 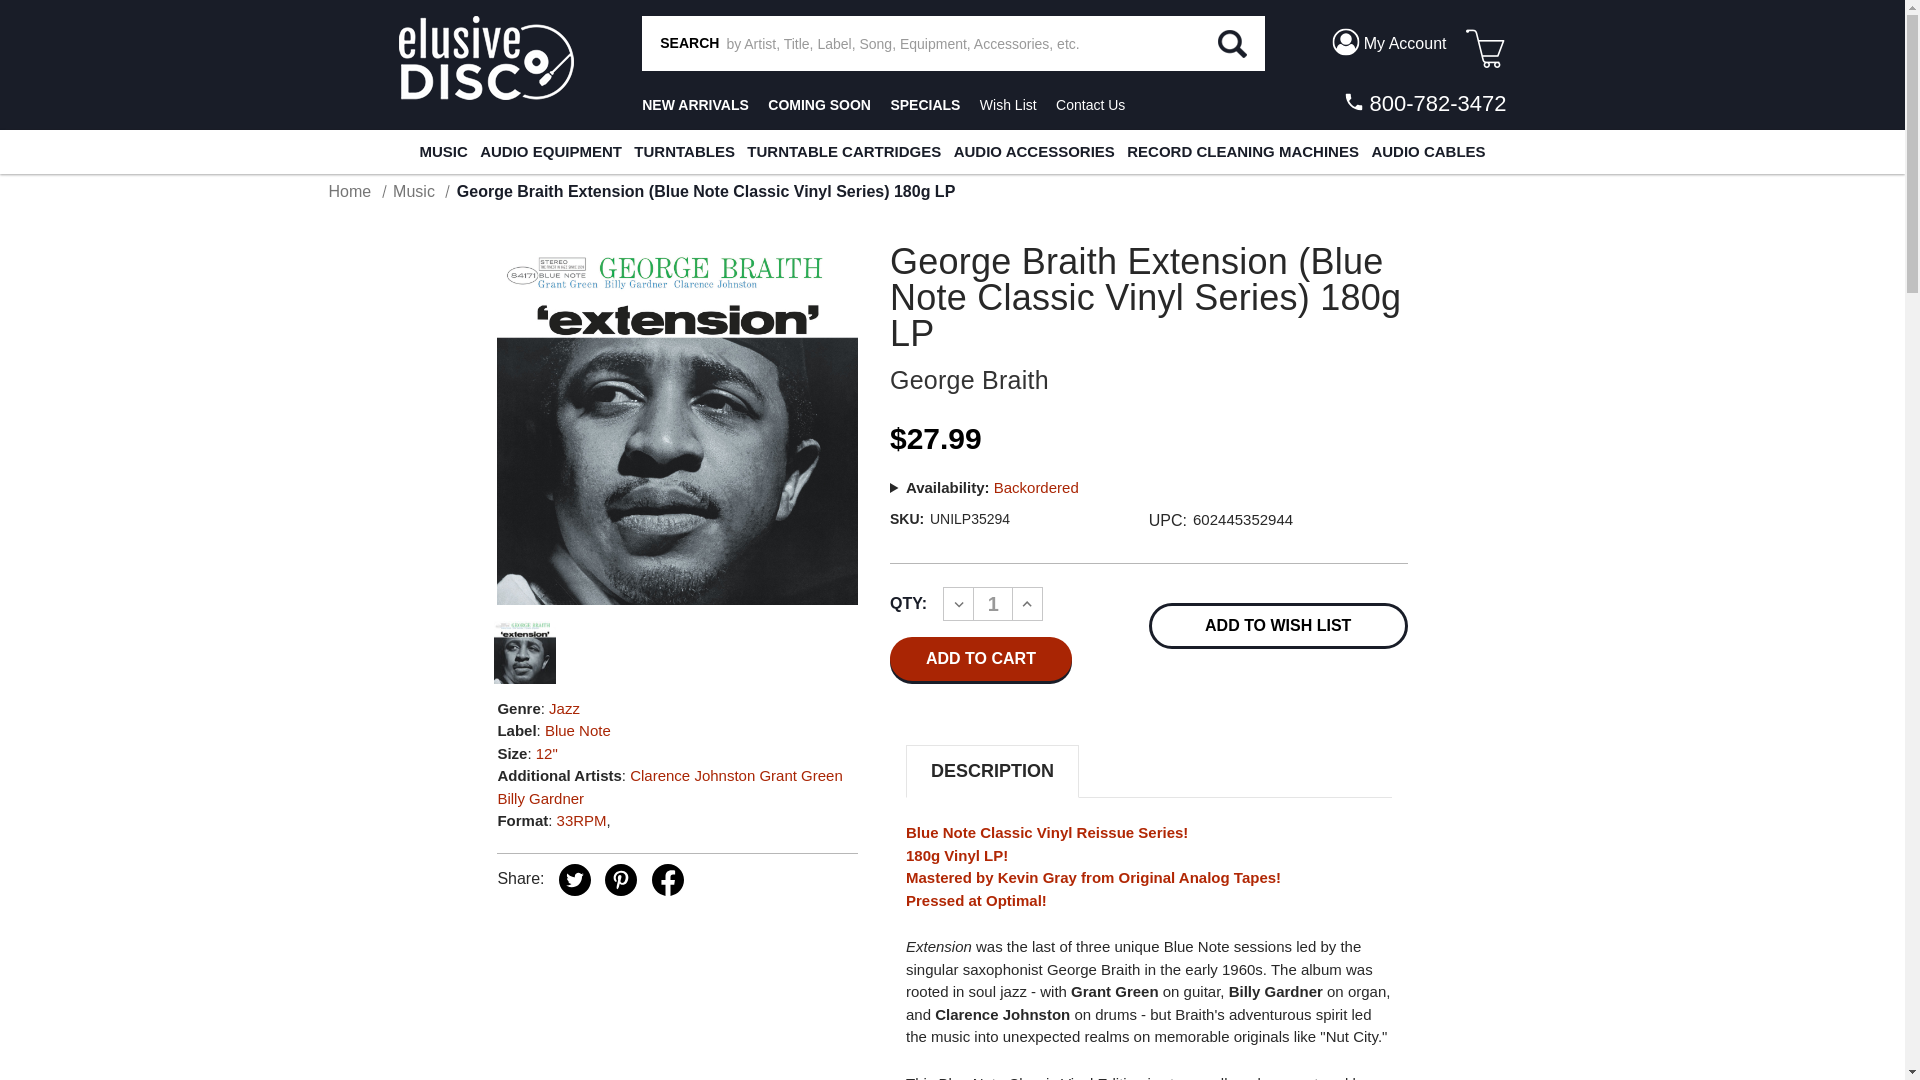 What do you see at coordinates (1422, 103) in the screenshot?
I see `800-782-3472` at bounding box center [1422, 103].